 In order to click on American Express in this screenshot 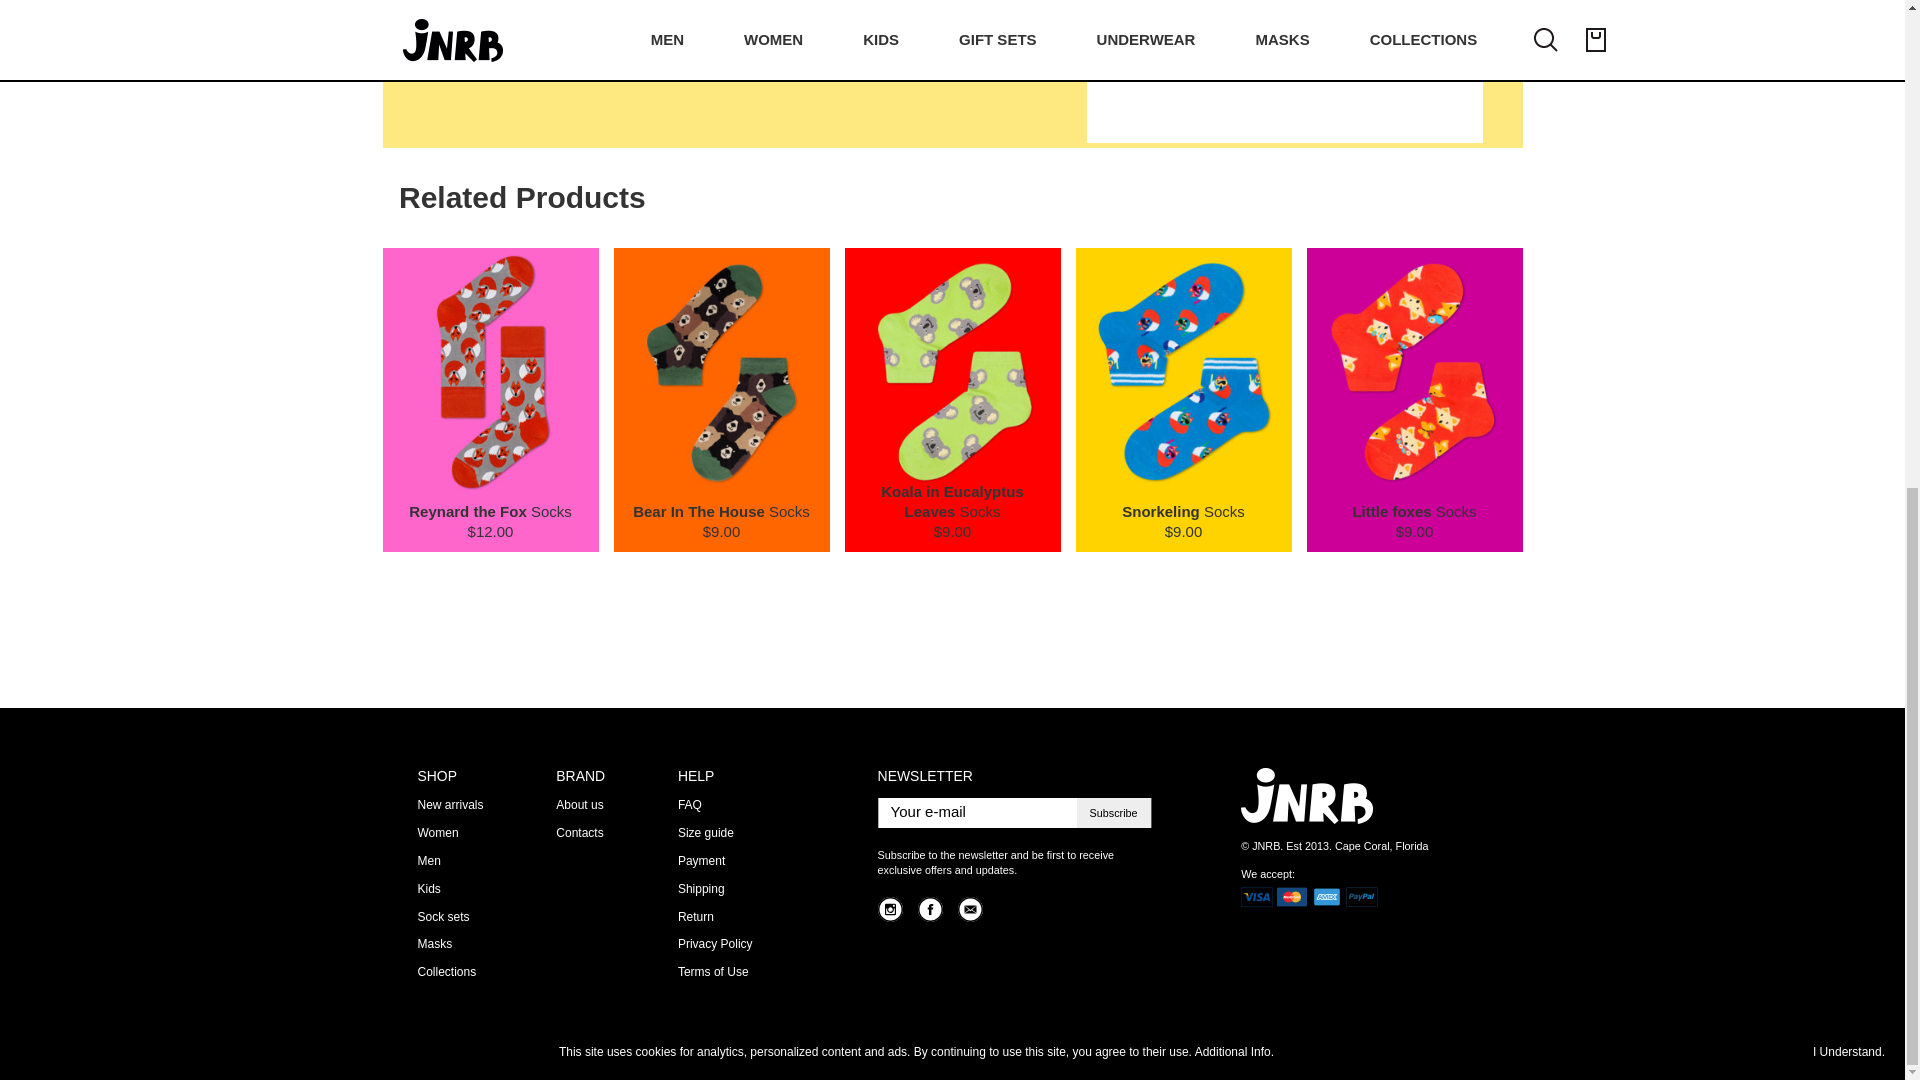, I will do `click(1326, 896)`.